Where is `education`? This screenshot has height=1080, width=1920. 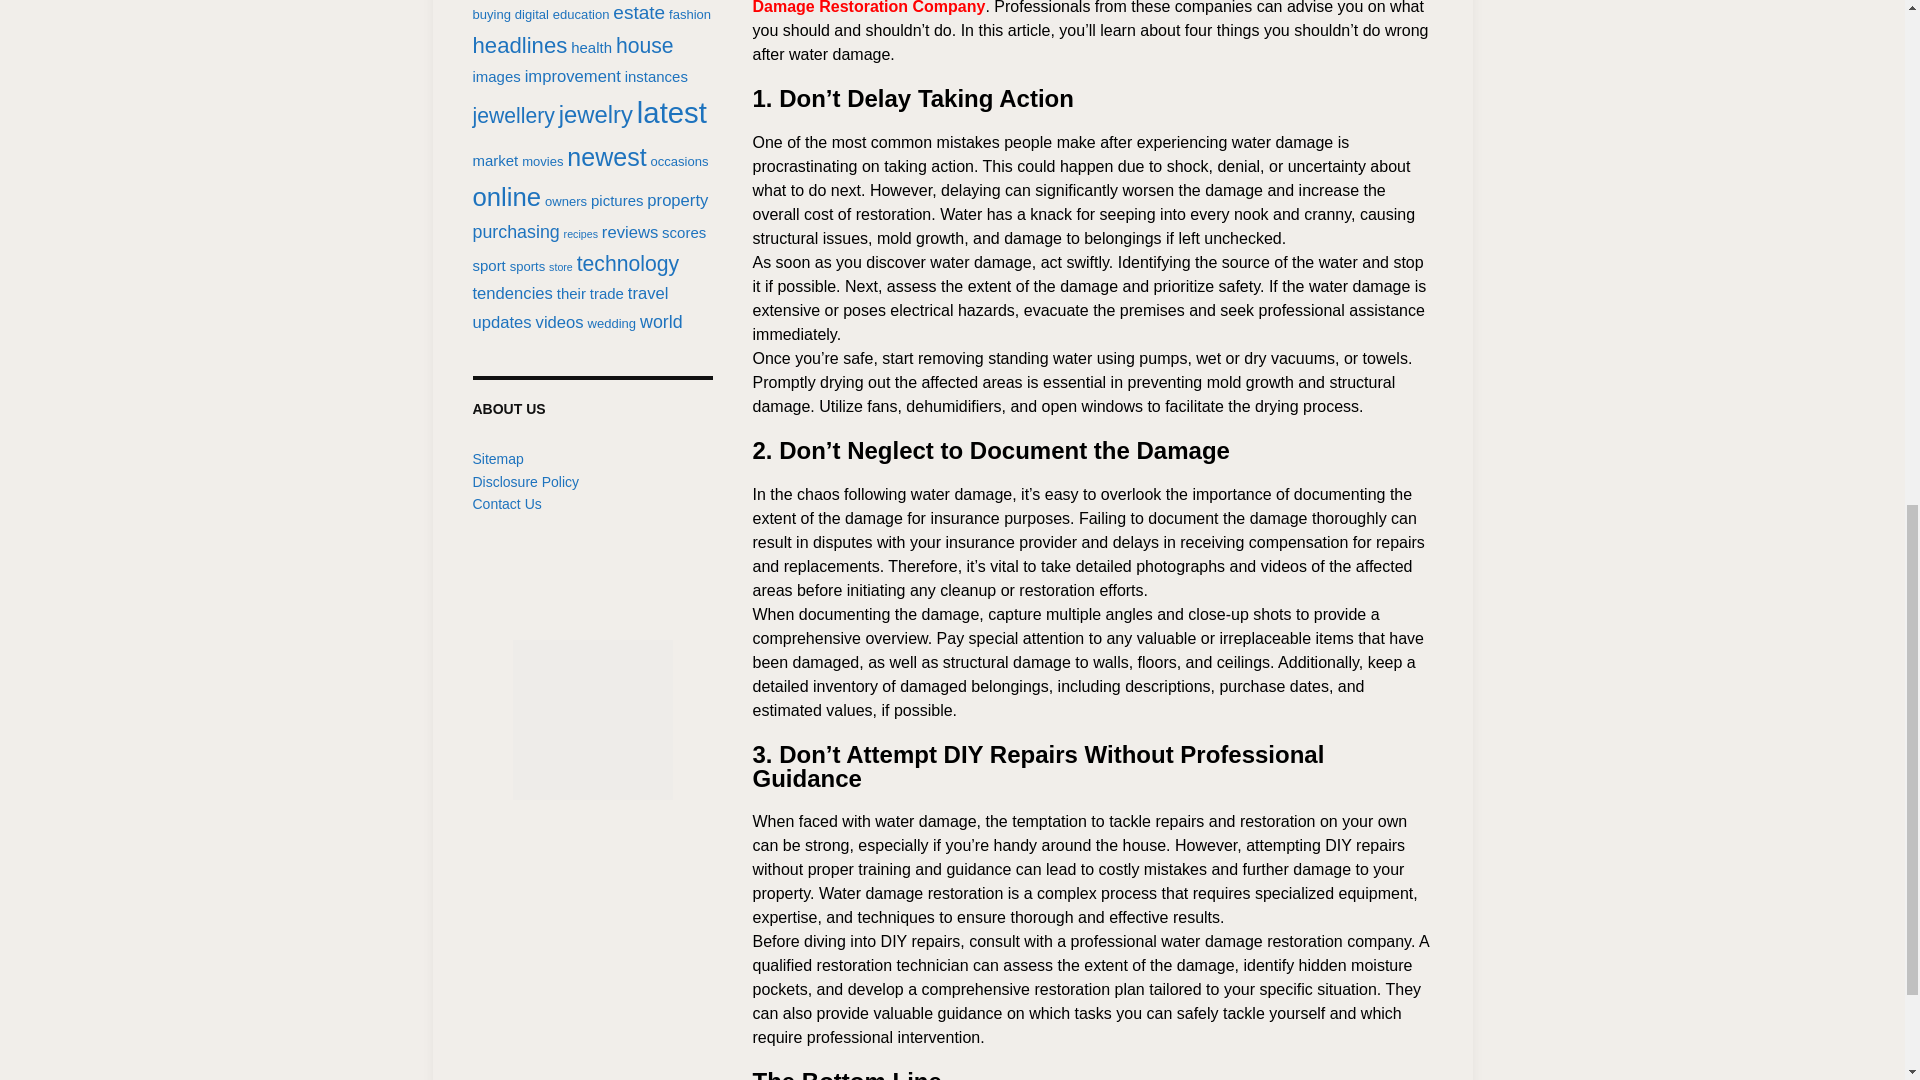 education is located at coordinates (581, 14).